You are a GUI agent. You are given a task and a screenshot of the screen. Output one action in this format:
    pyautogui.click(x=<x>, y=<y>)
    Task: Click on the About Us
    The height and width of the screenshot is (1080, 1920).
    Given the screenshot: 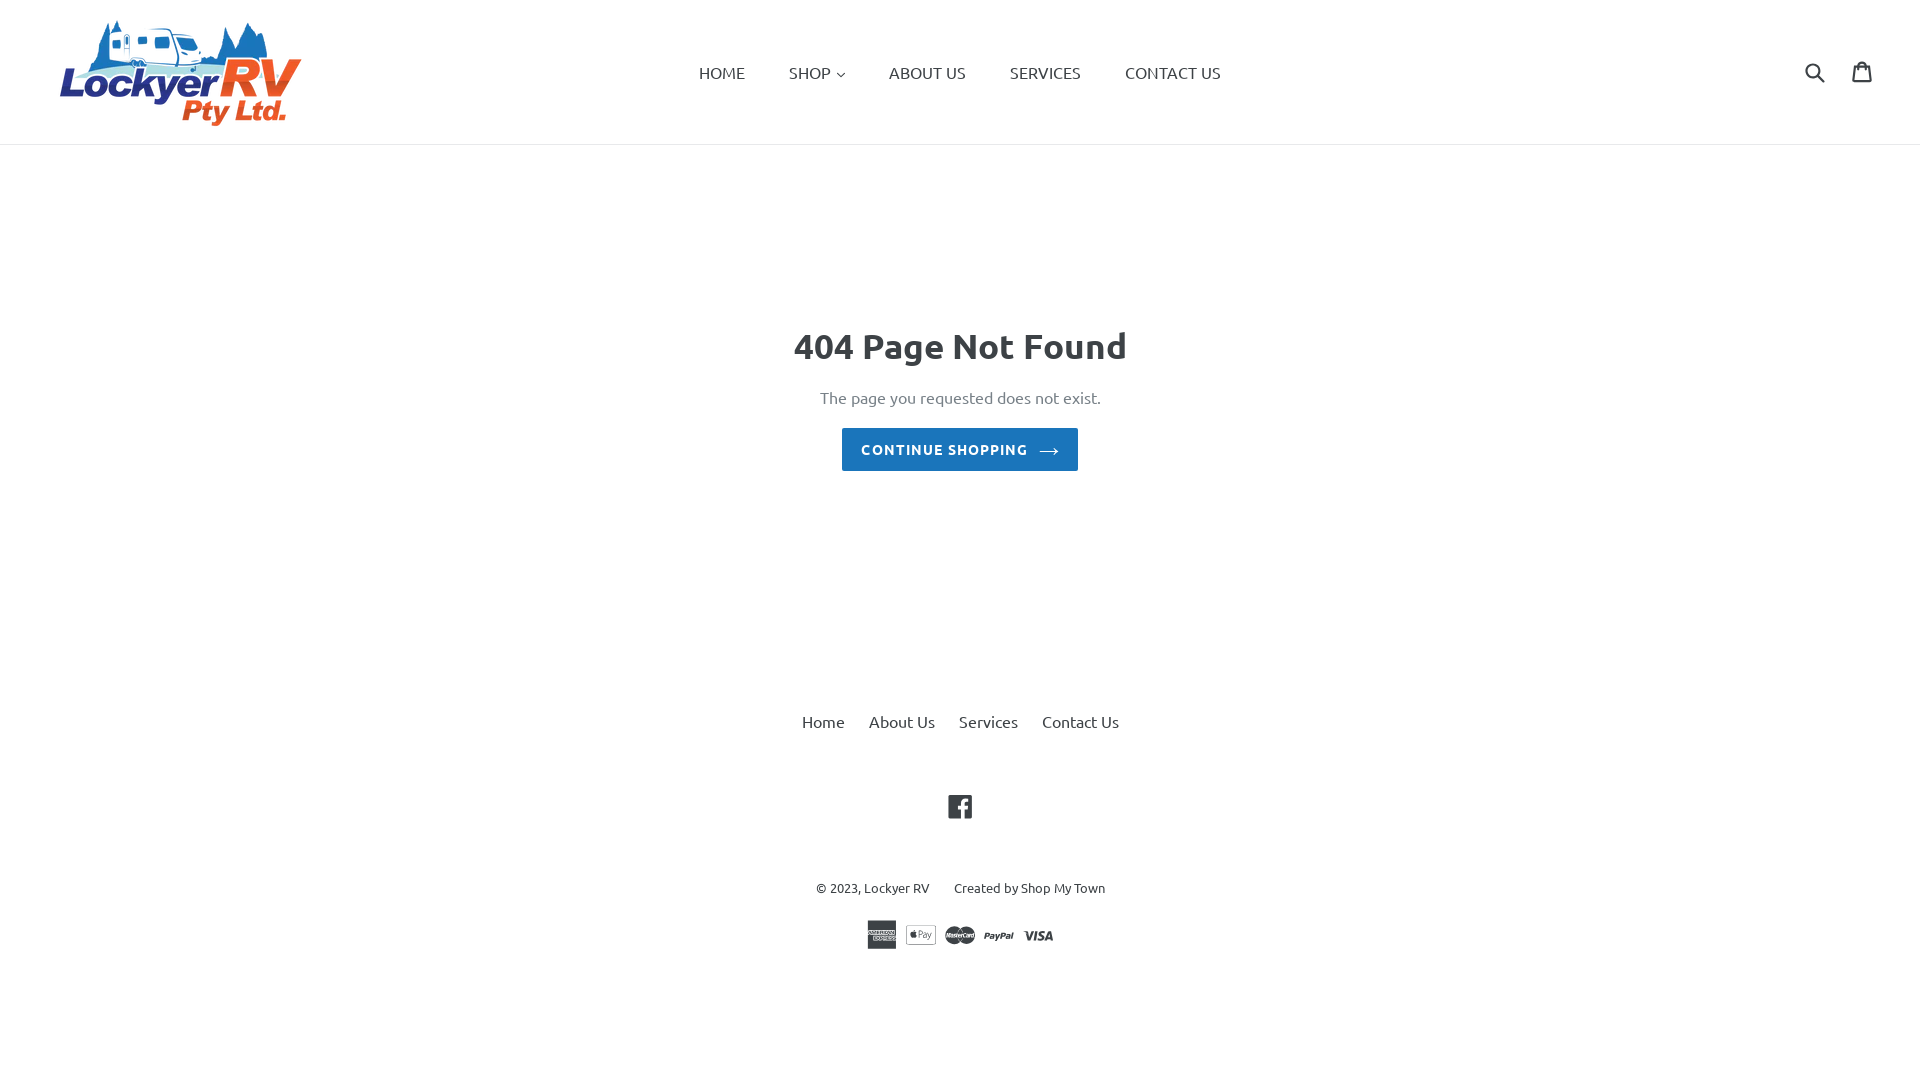 What is the action you would take?
    pyautogui.click(x=901, y=721)
    